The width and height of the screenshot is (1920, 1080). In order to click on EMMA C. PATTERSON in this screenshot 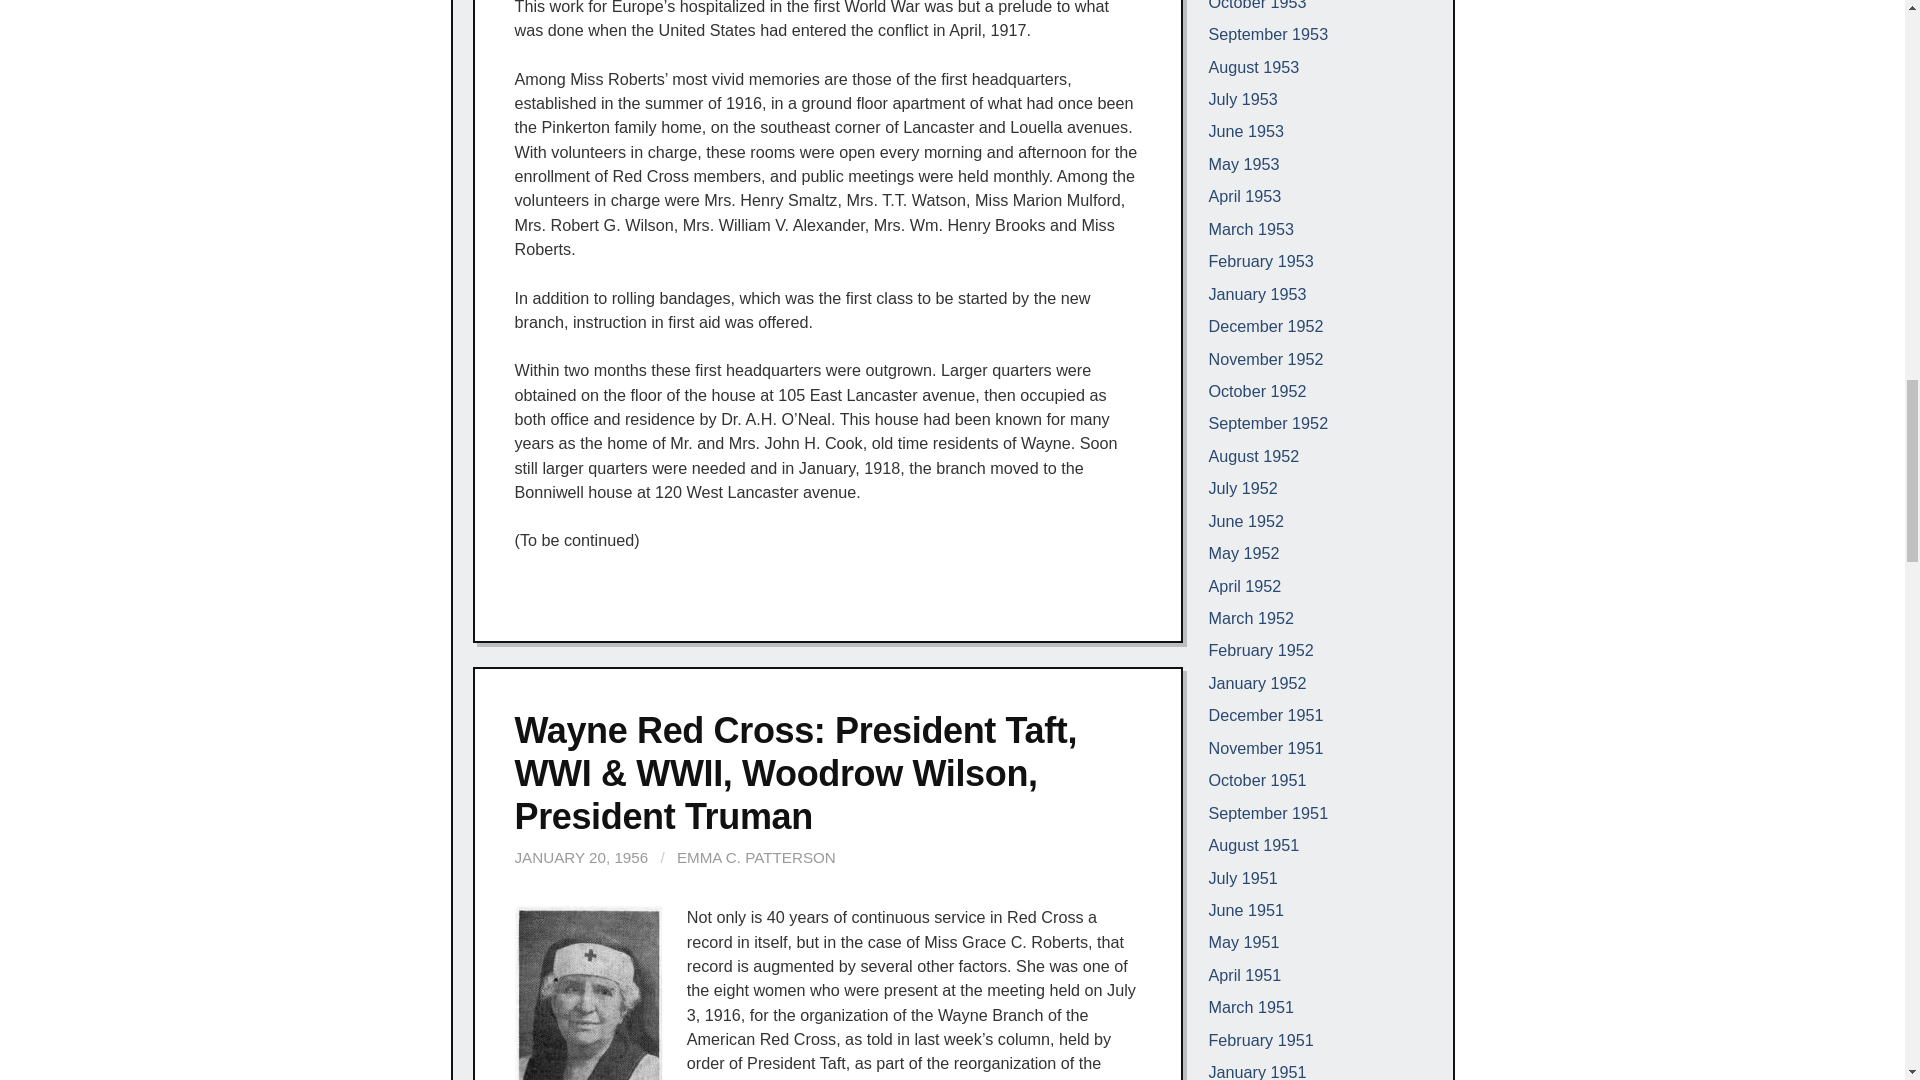, I will do `click(756, 857)`.